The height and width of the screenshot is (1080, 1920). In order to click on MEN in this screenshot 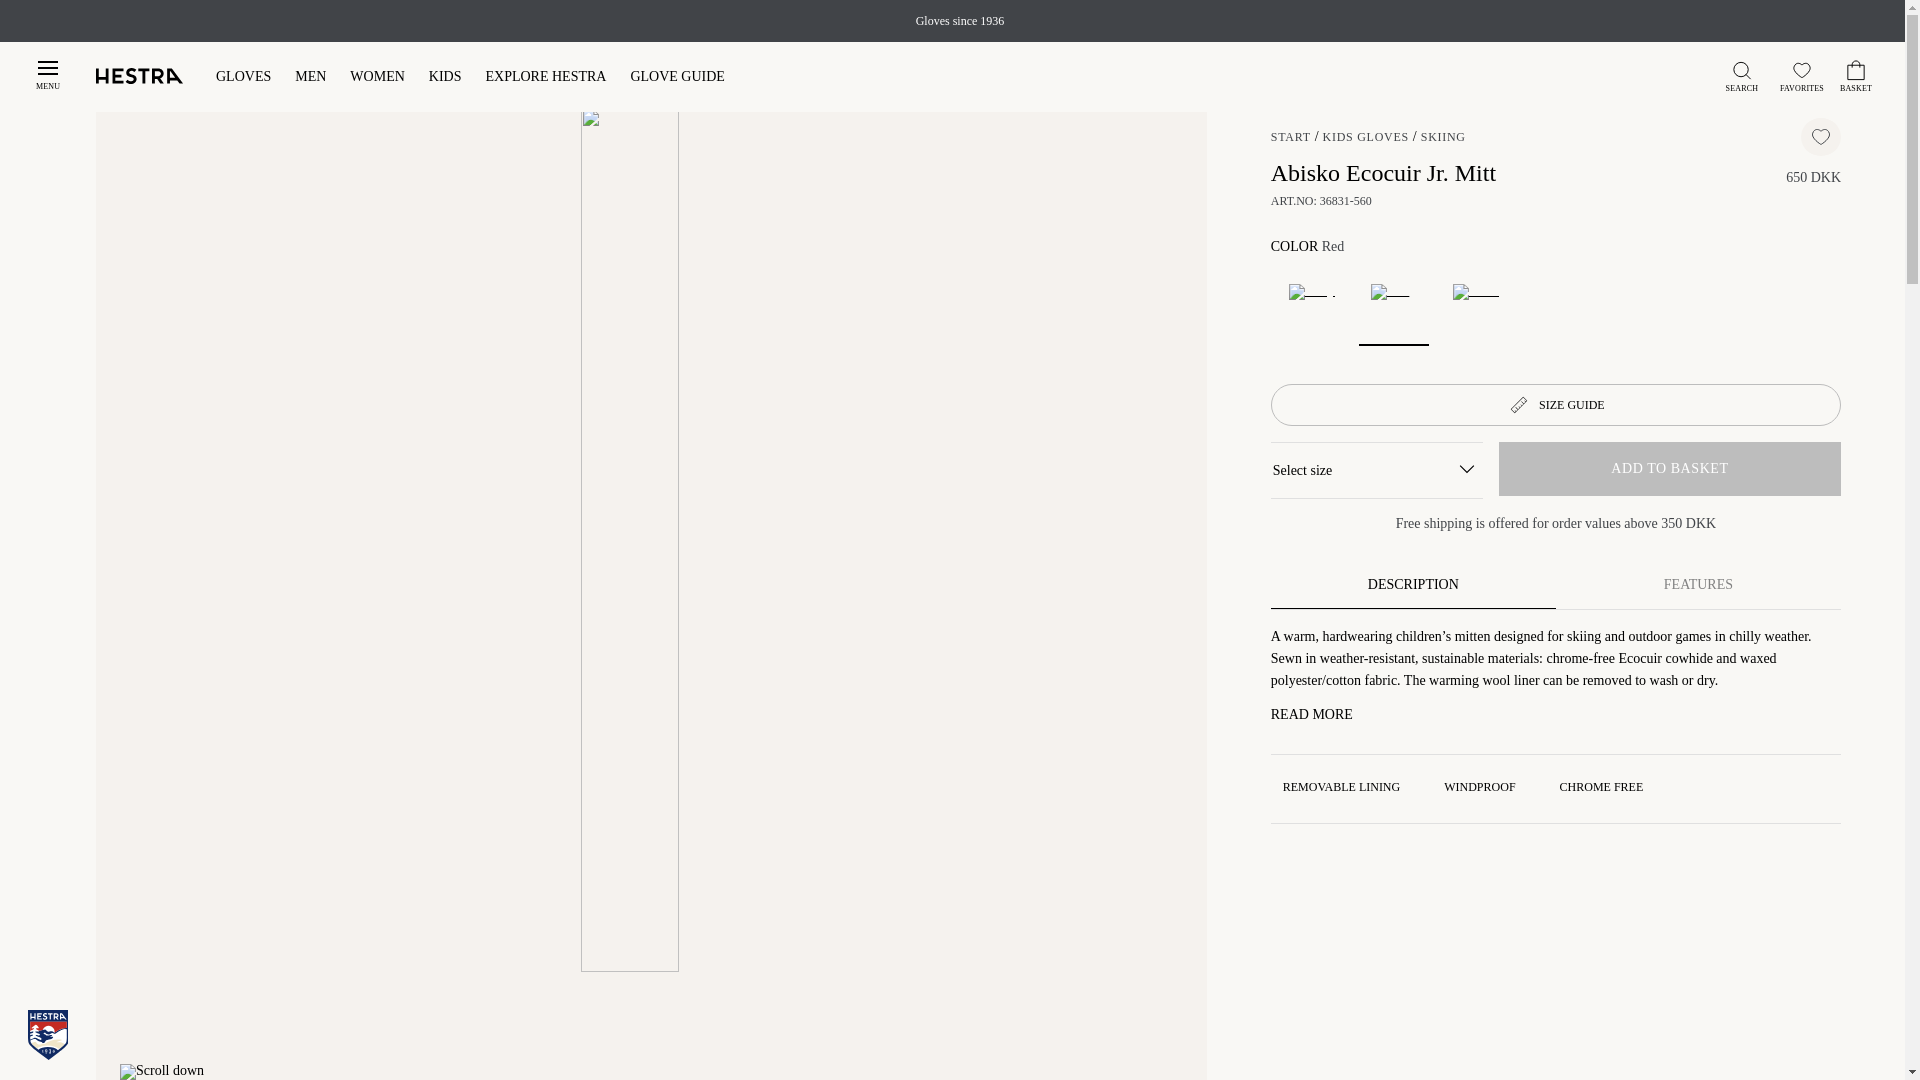, I will do `click(310, 78)`.